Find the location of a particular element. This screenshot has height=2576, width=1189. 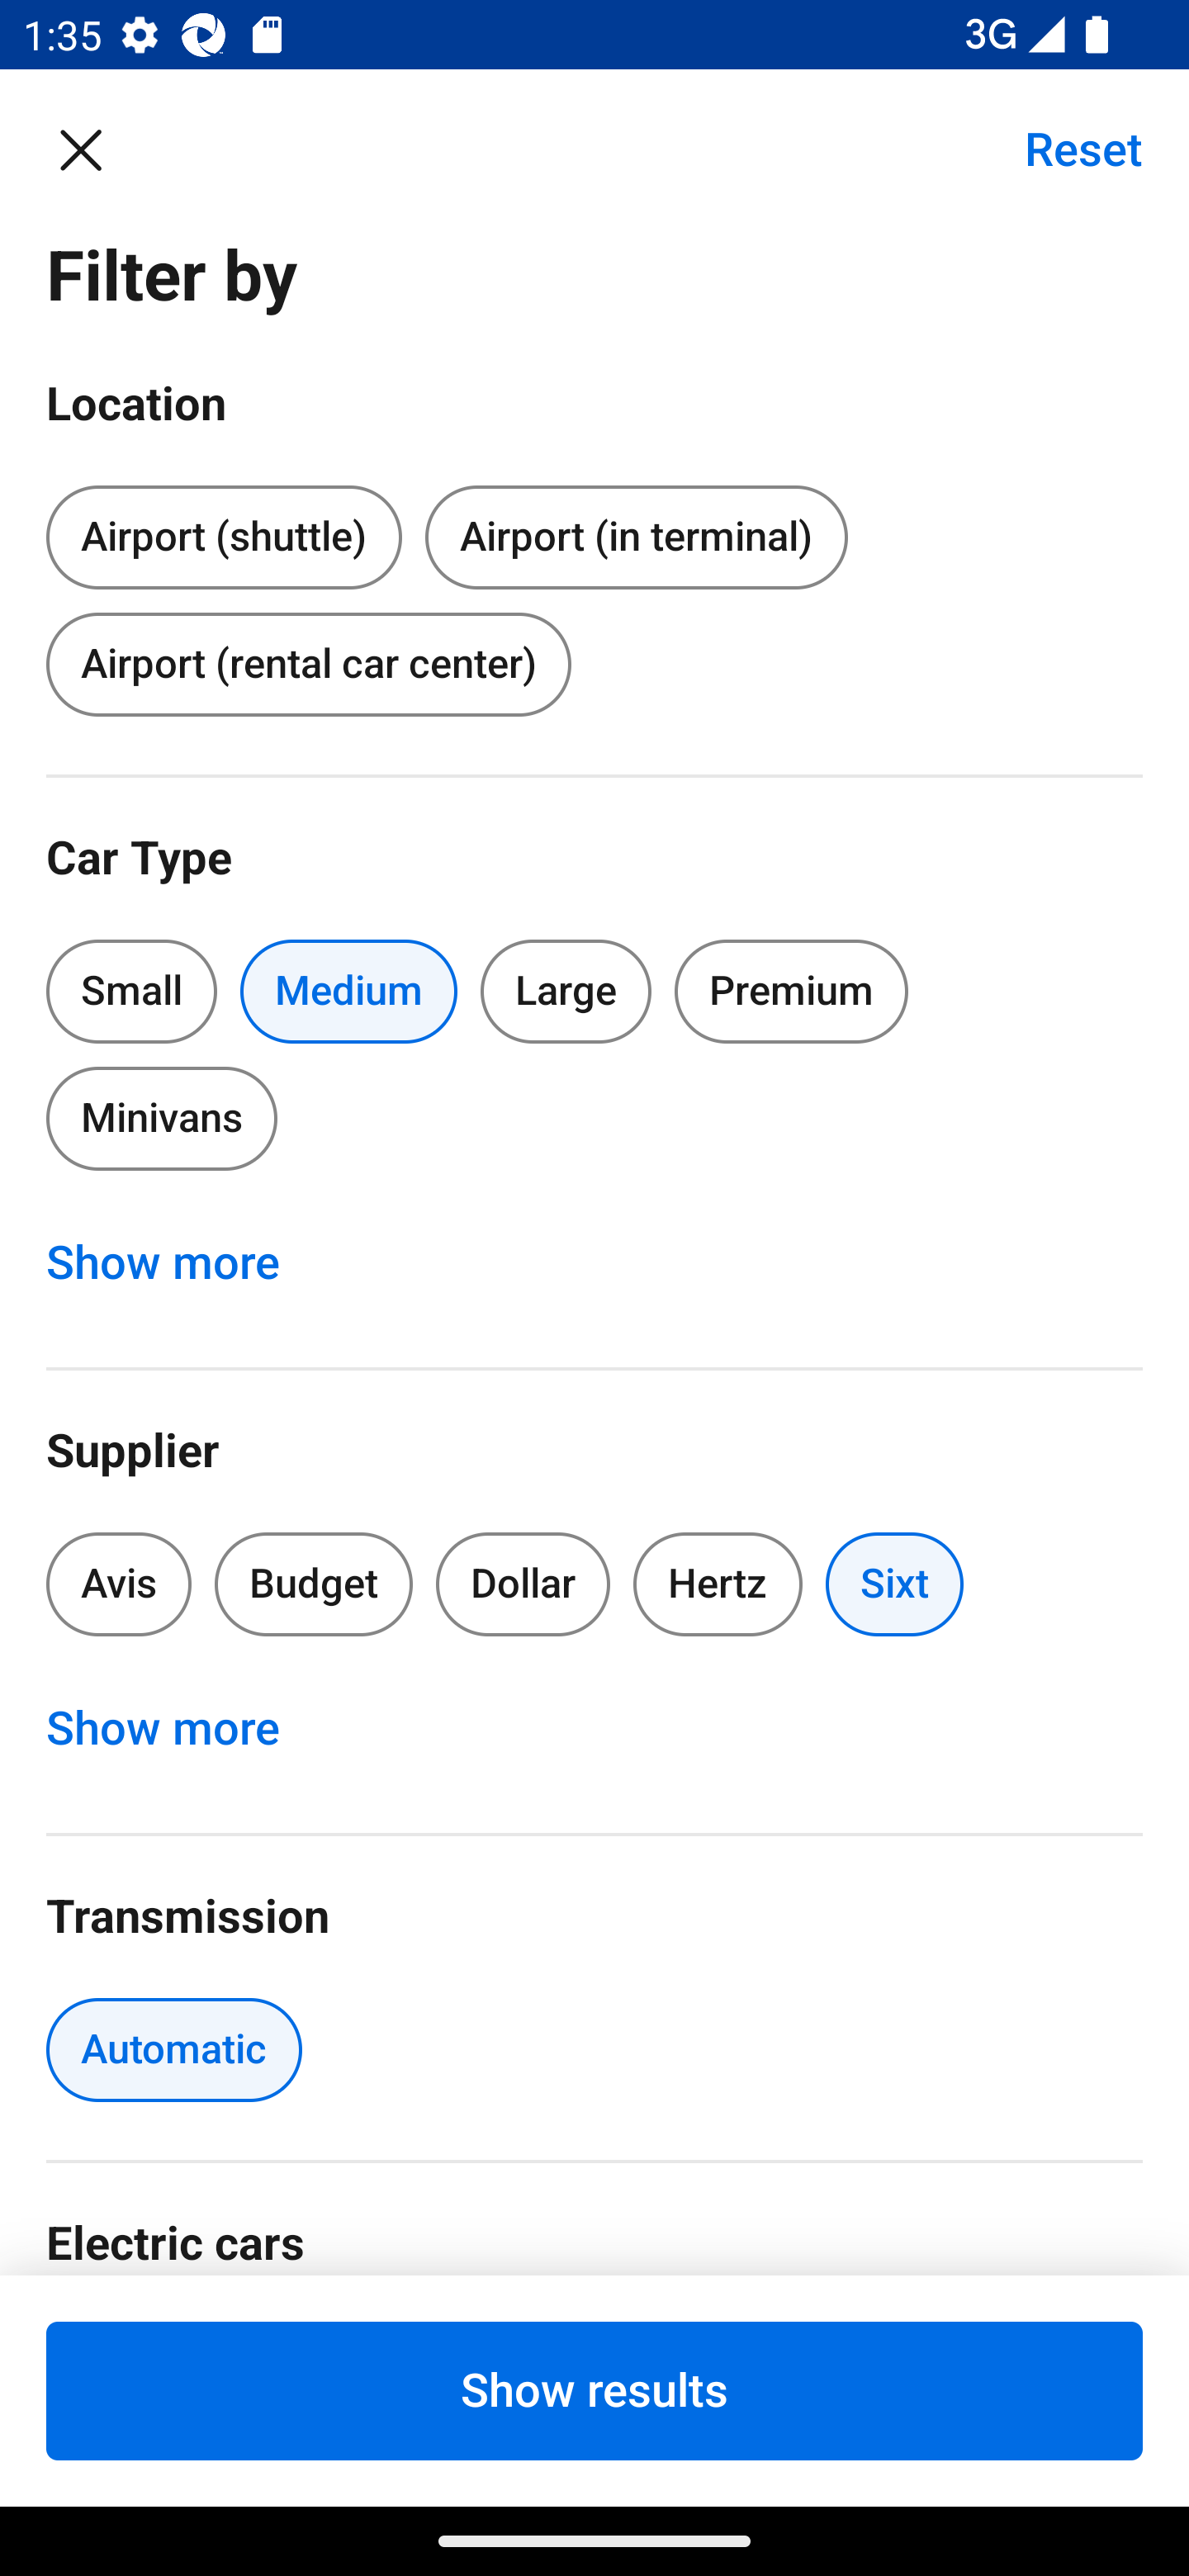

Show more is located at coordinates (180, 1728).